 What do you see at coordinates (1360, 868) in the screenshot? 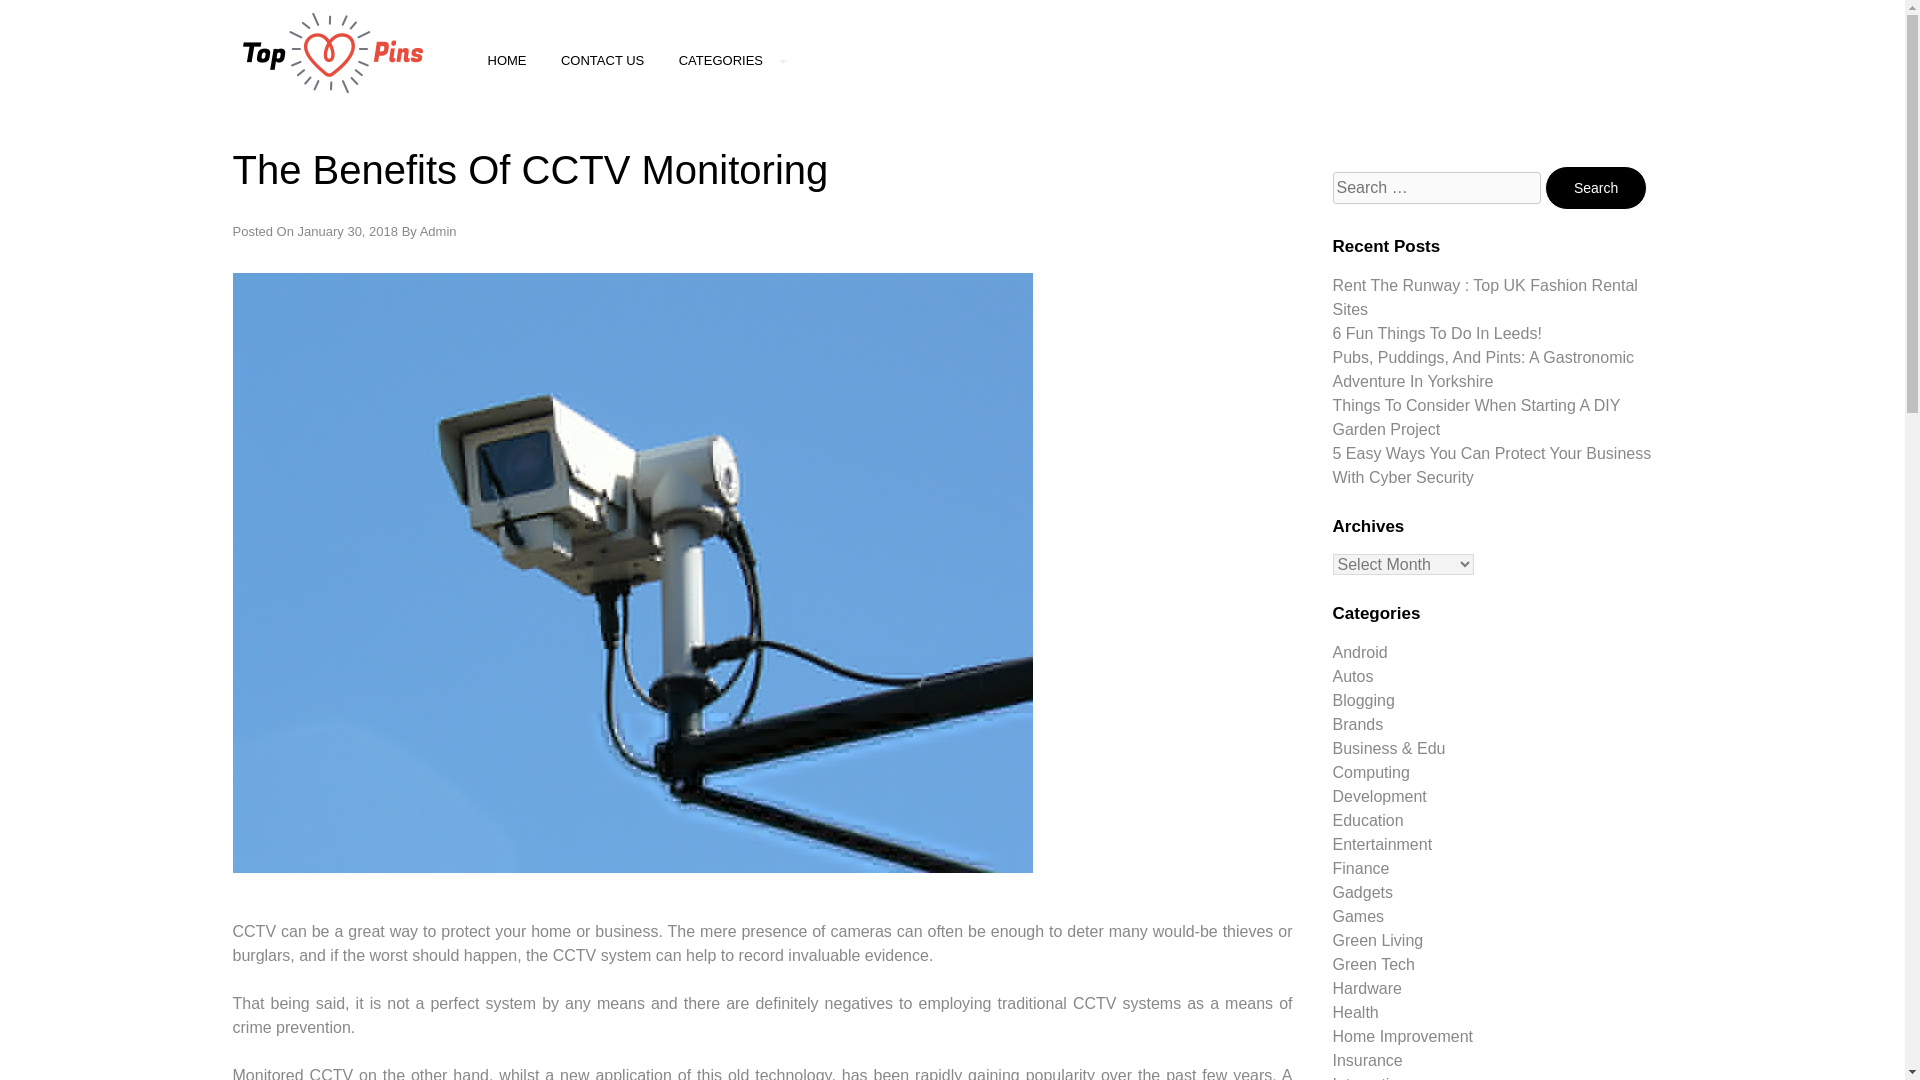
I see `Finance` at bounding box center [1360, 868].